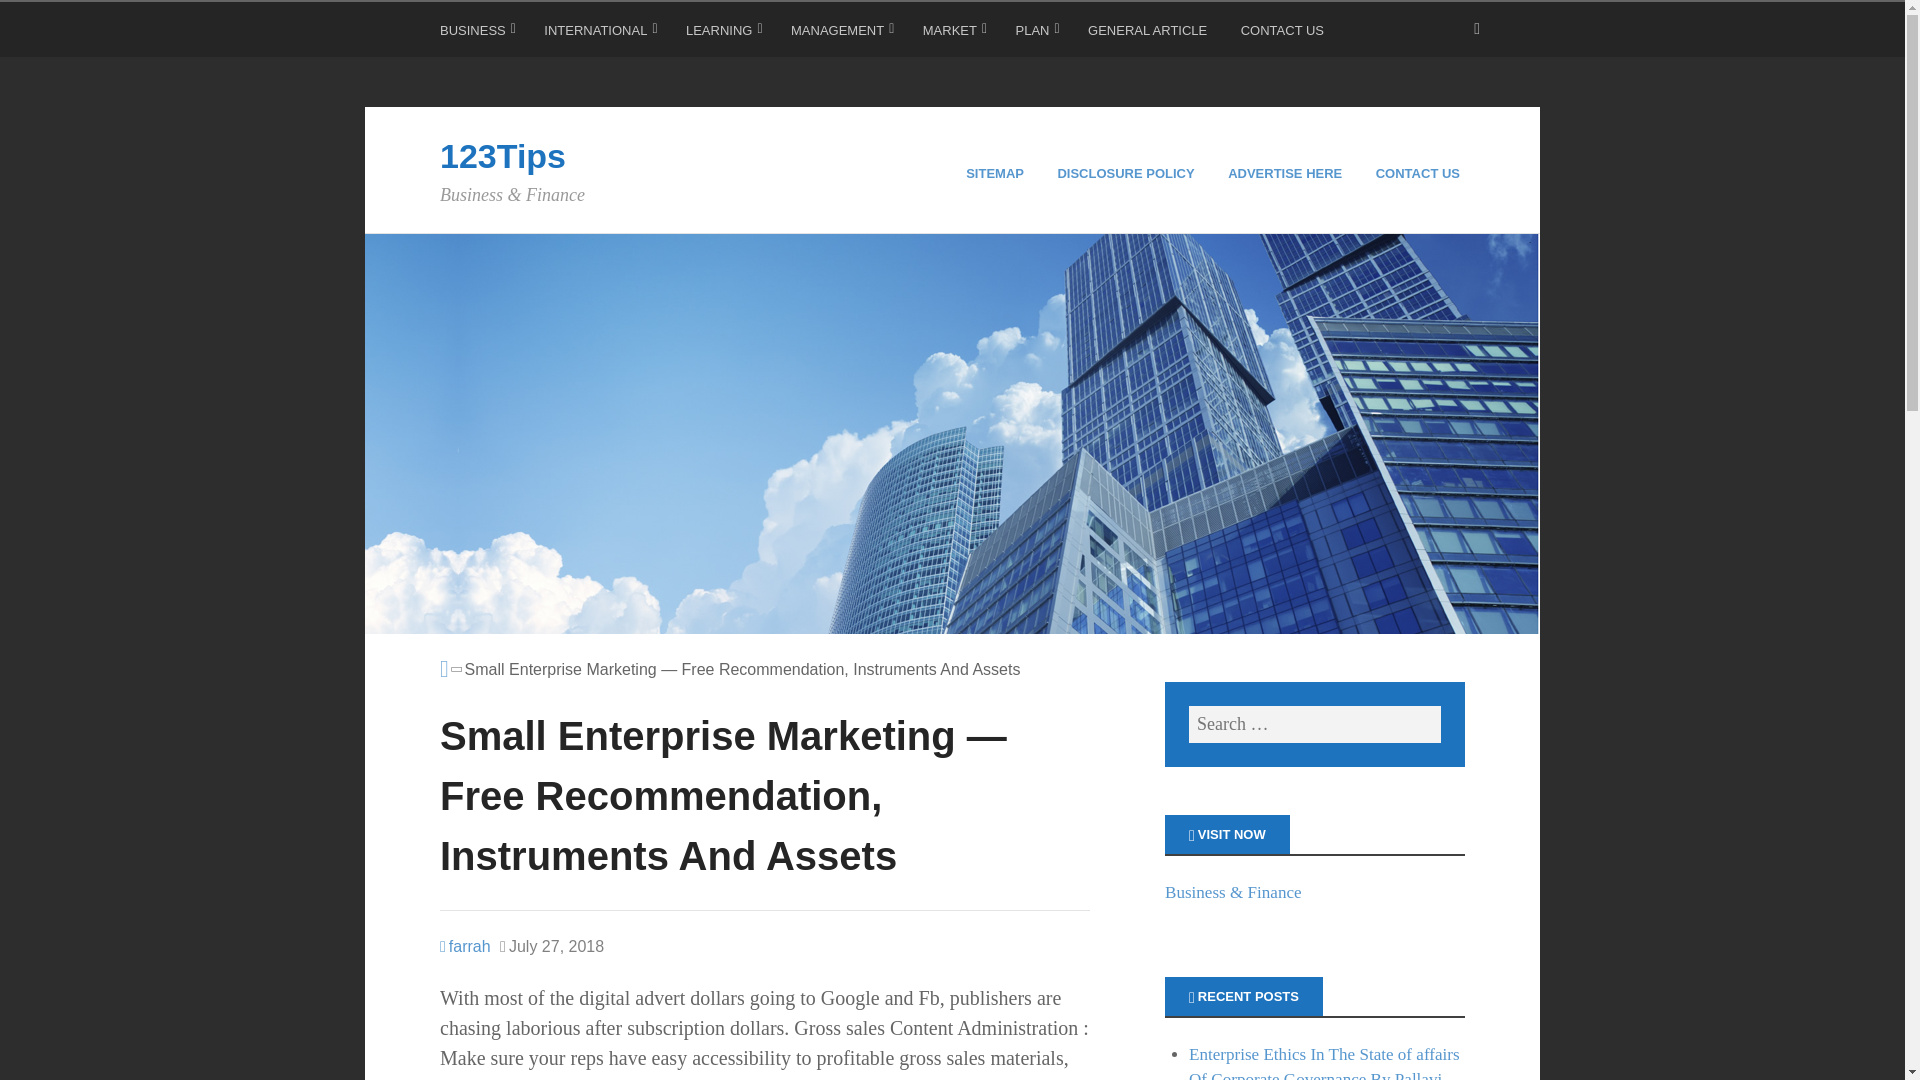 Image resolution: width=1920 pixels, height=1080 pixels. What do you see at coordinates (1420, 174) in the screenshot?
I see `CONTACT US` at bounding box center [1420, 174].